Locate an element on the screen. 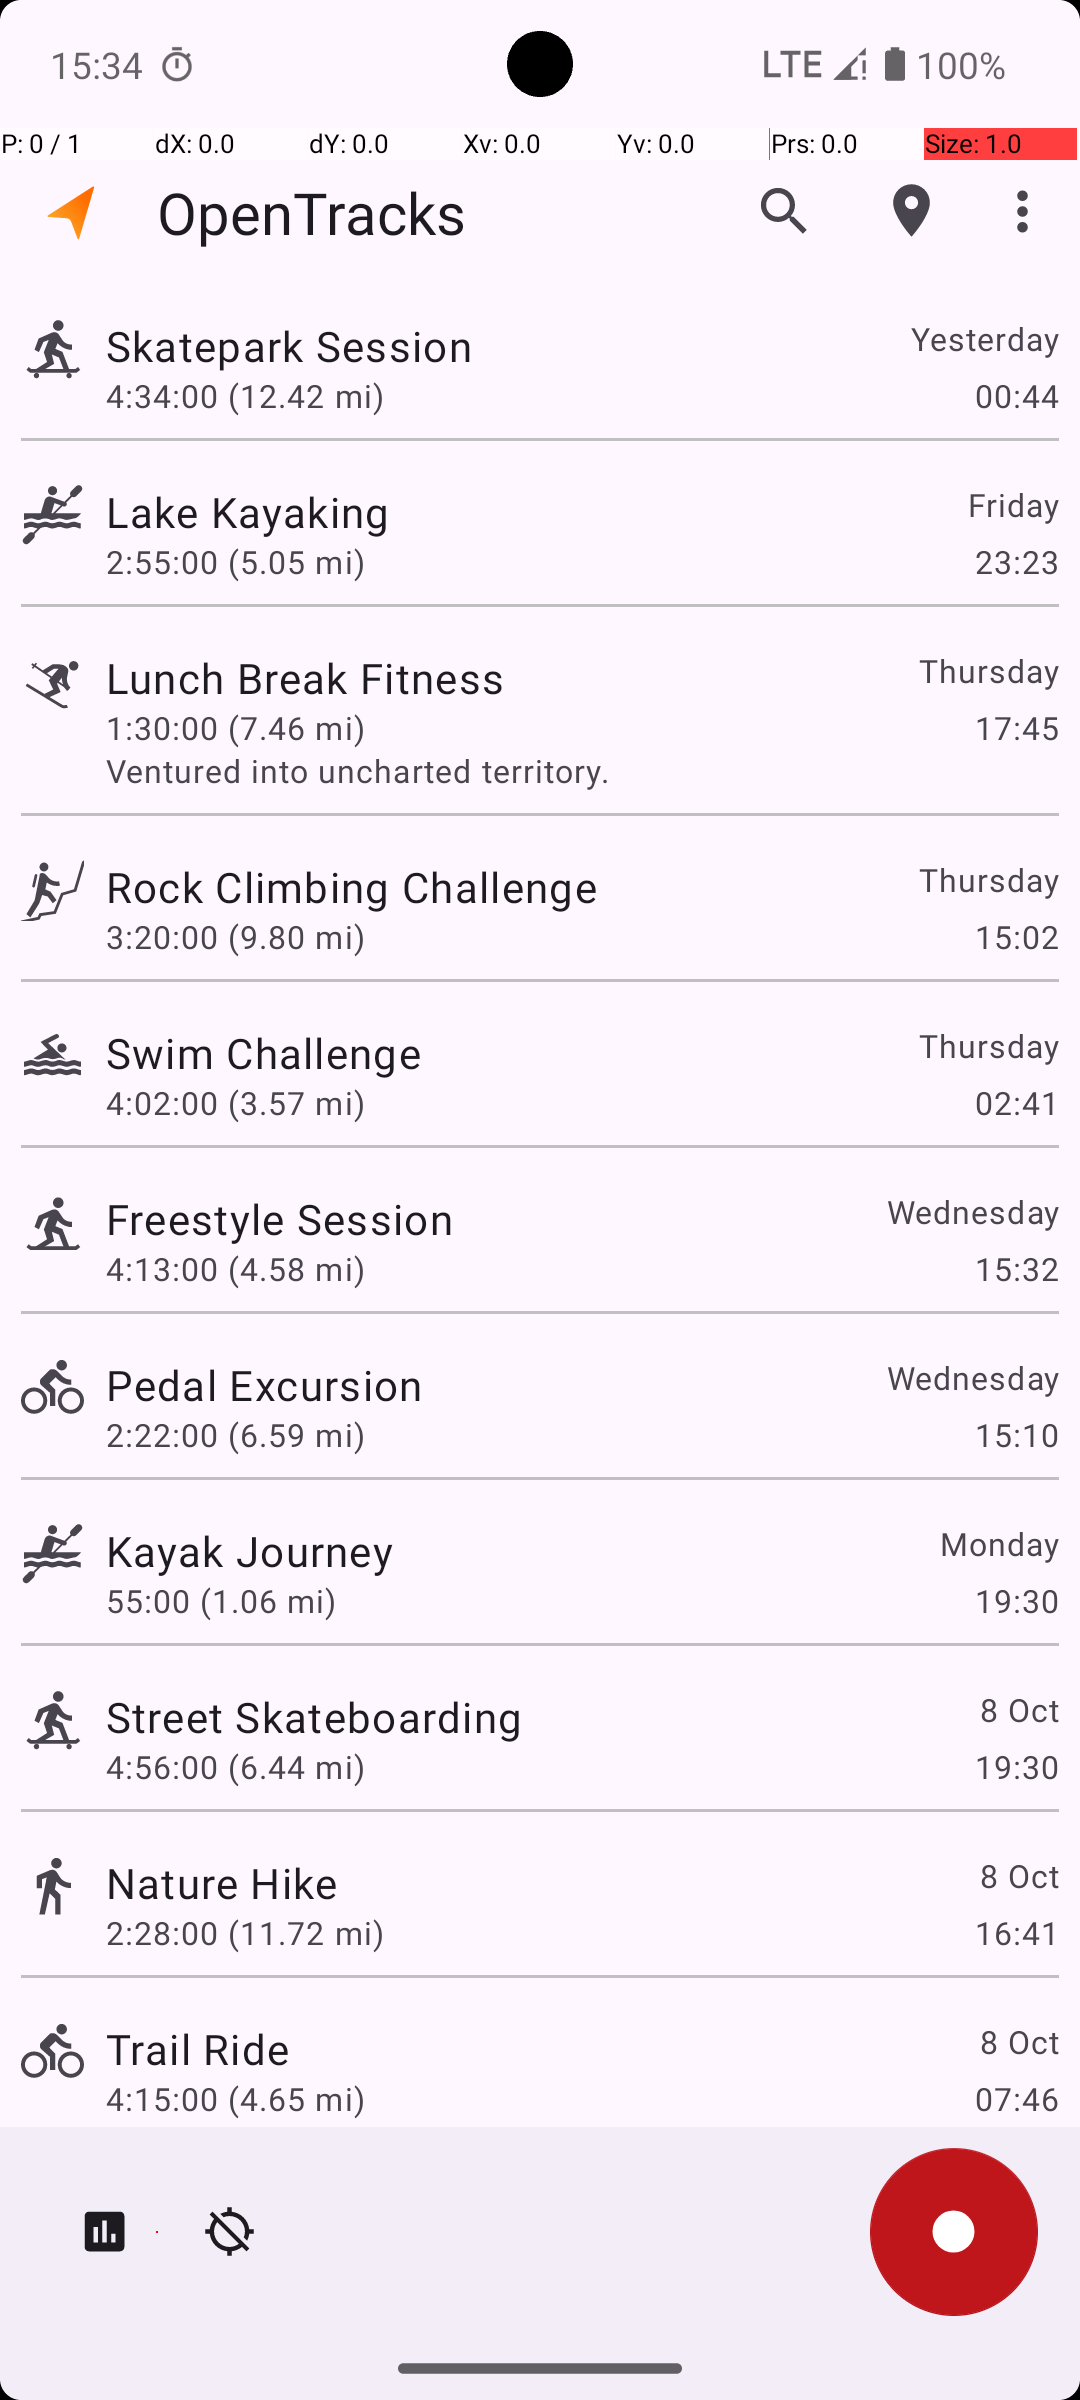  2:55:00 (5.05 mi) is located at coordinates (236, 562).